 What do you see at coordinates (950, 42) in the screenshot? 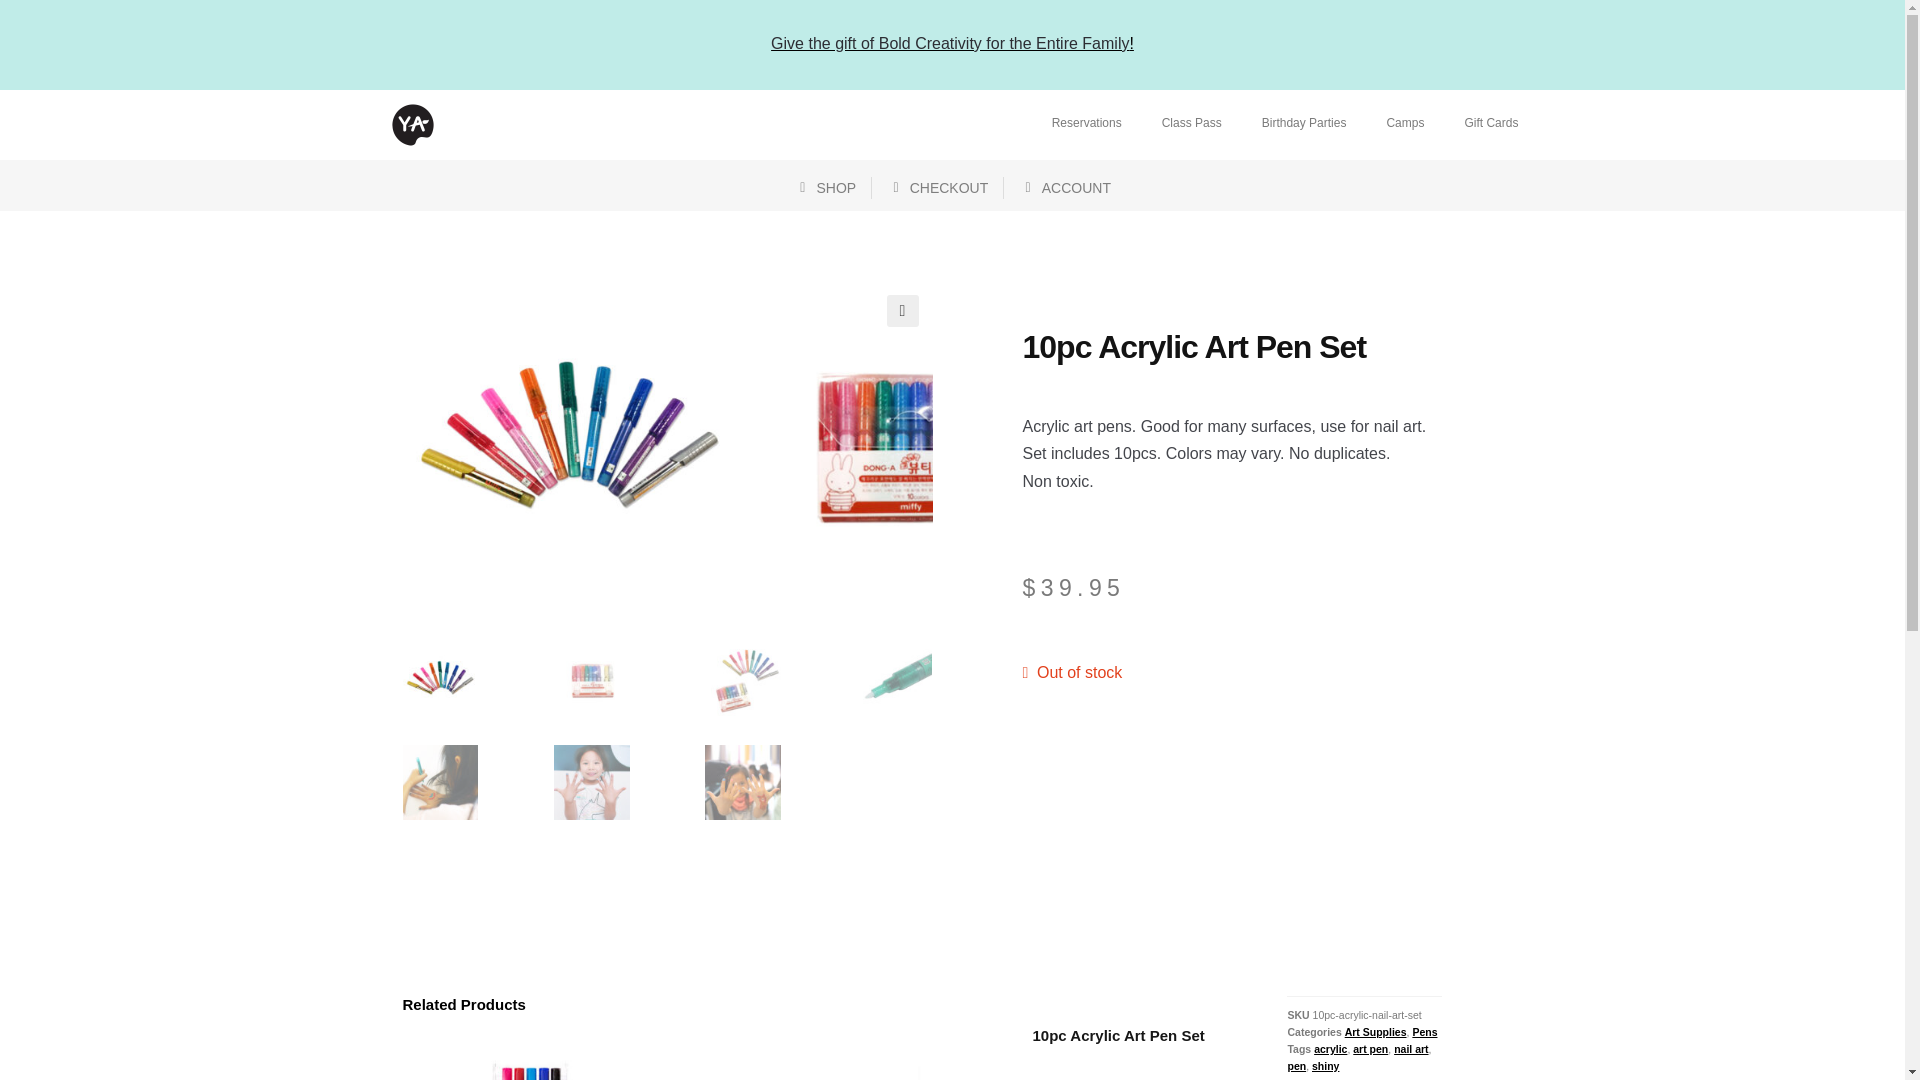
I see `Give the gift of Bold Creativity for the Entire Family` at bounding box center [950, 42].